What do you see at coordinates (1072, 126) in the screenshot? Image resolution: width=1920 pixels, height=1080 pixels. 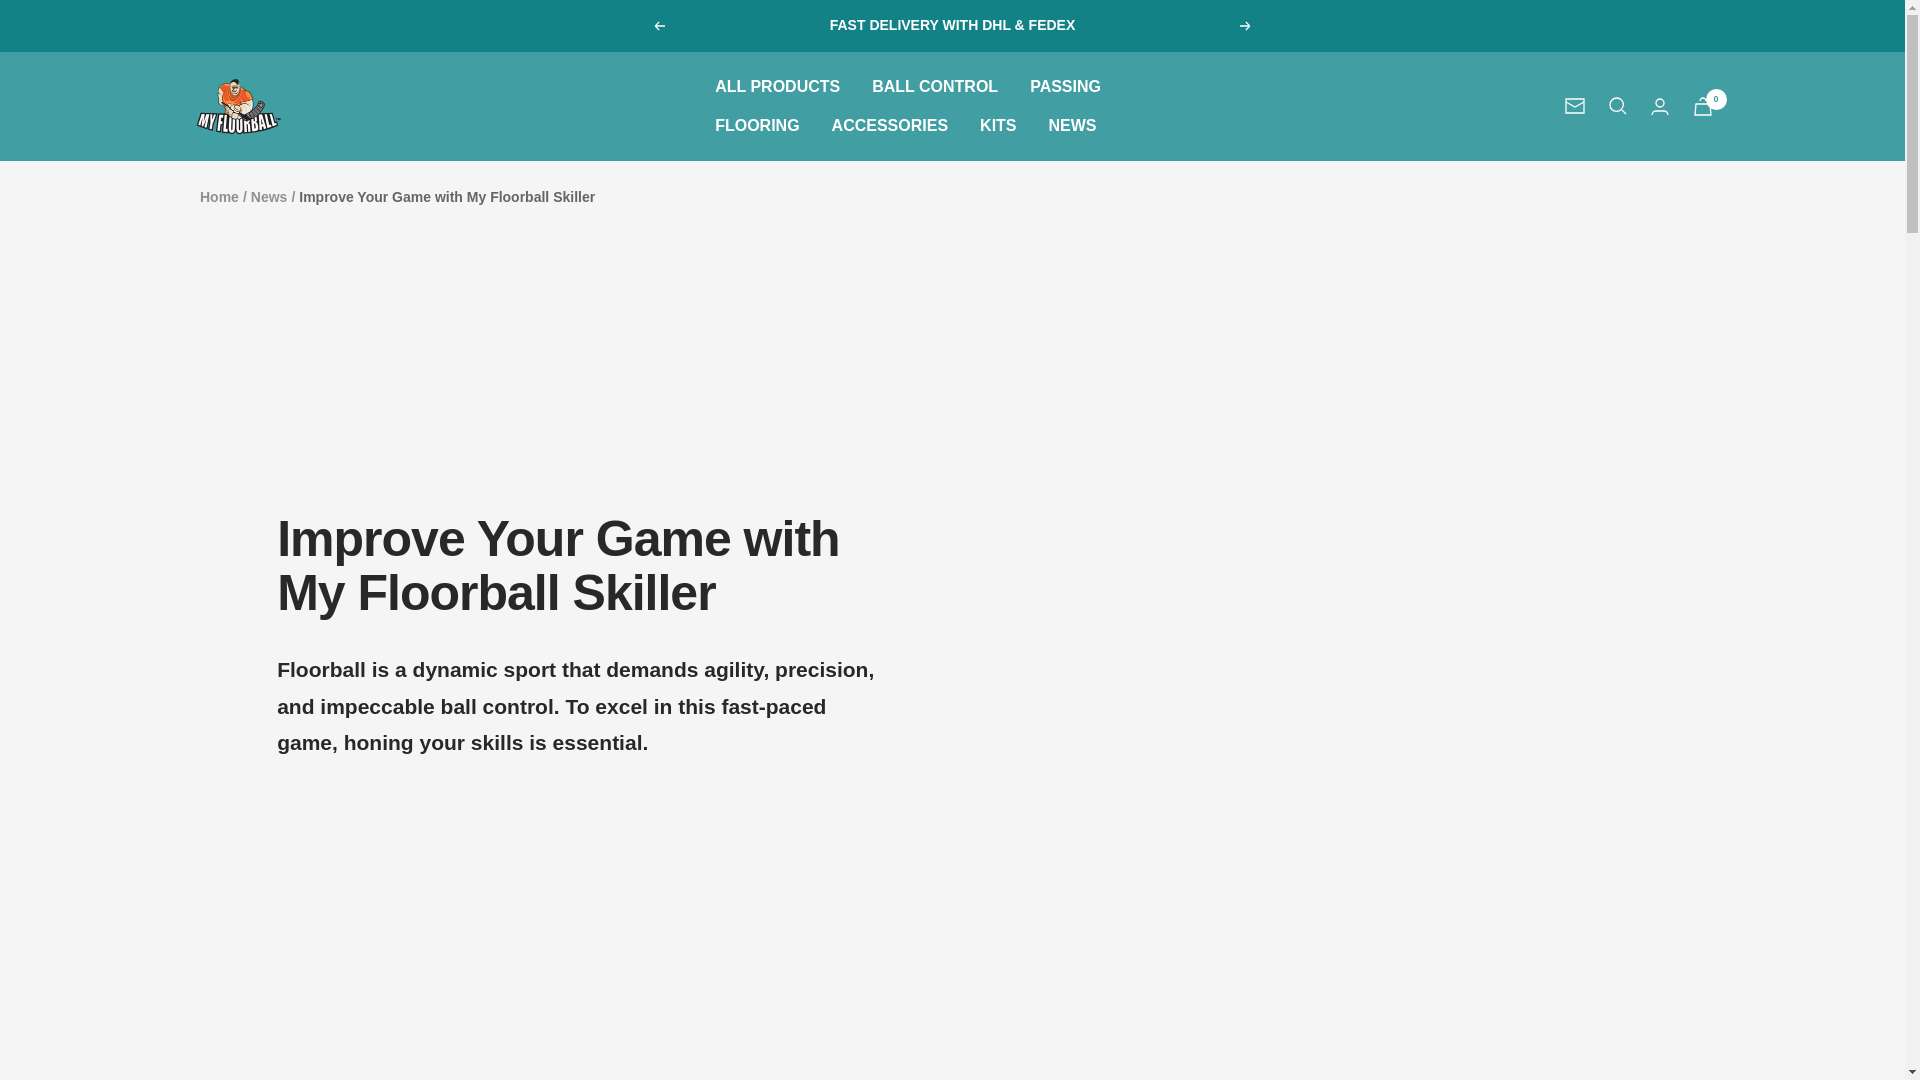 I see `NEWS` at bounding box center [1072, 126].